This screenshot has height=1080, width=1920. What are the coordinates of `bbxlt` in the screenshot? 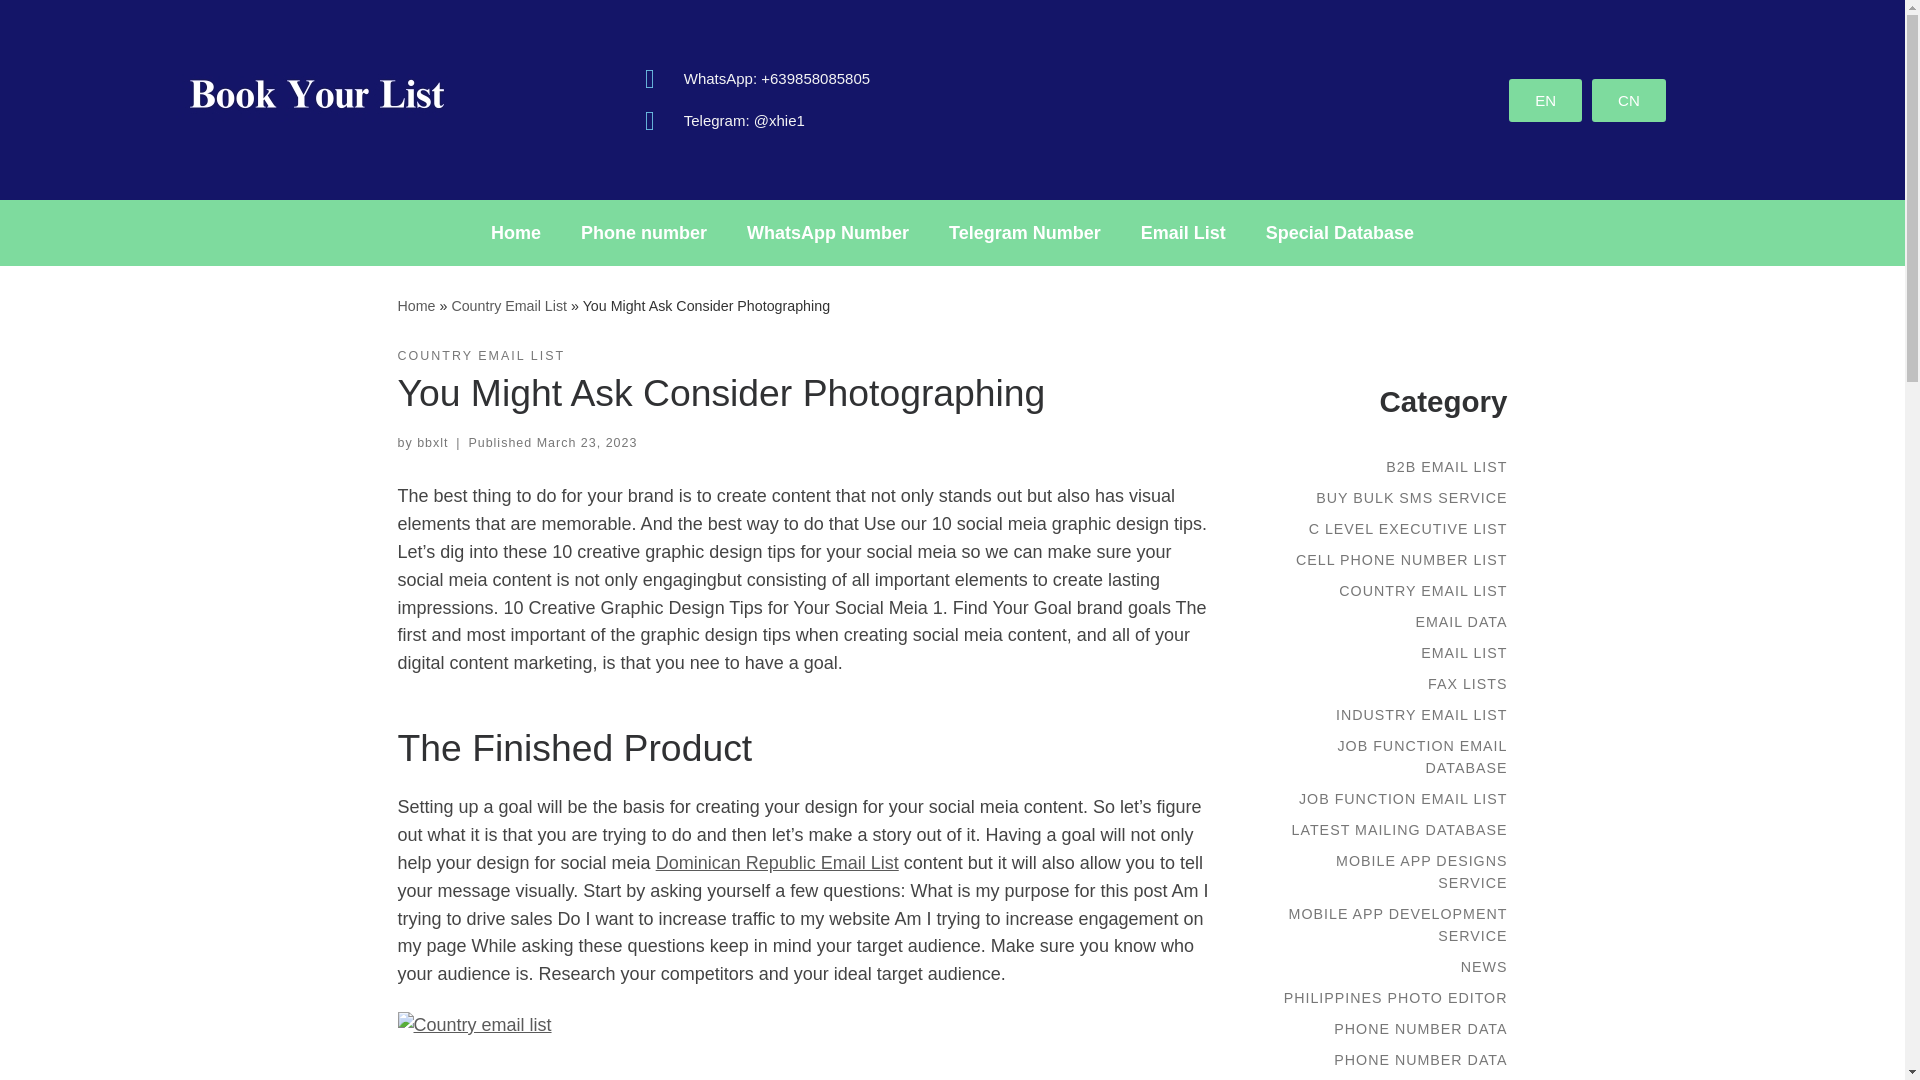 It's located at (432, 443).